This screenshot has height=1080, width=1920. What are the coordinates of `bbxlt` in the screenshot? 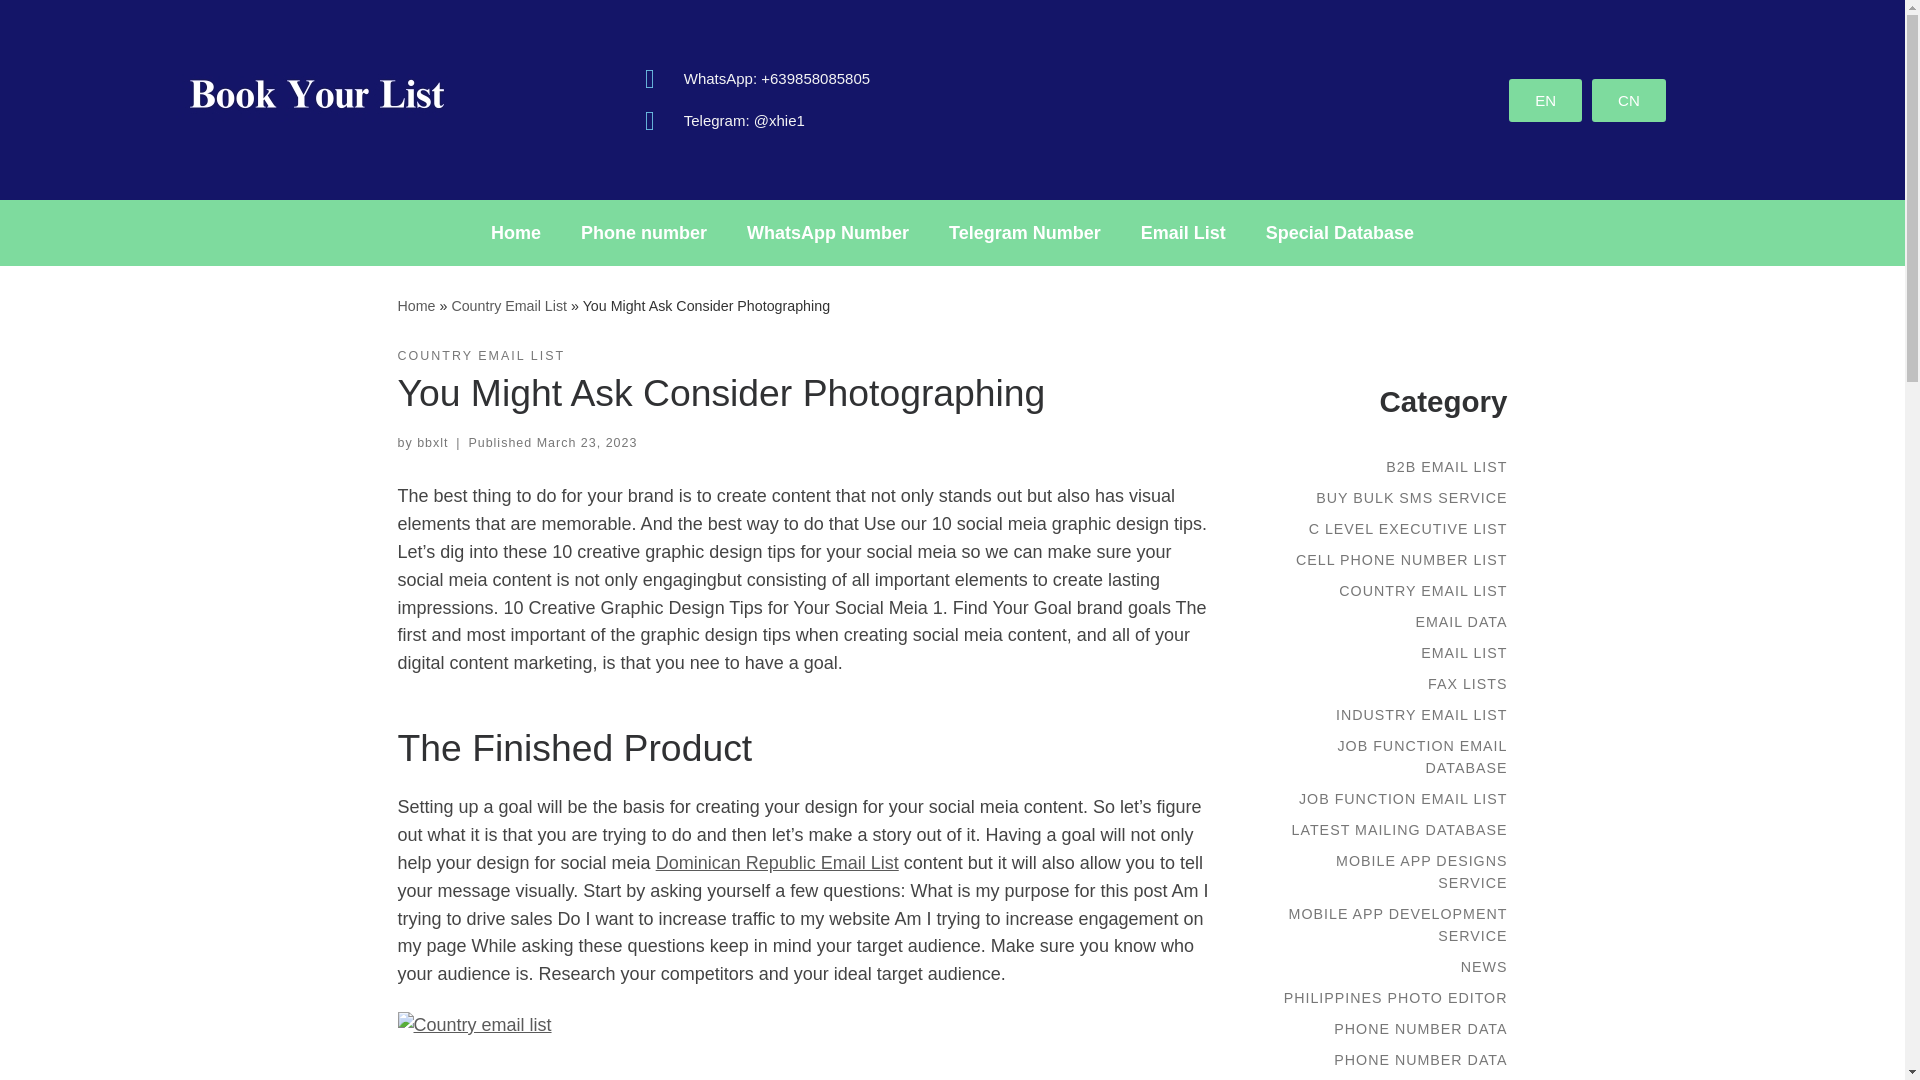 It's located at (432, 443).